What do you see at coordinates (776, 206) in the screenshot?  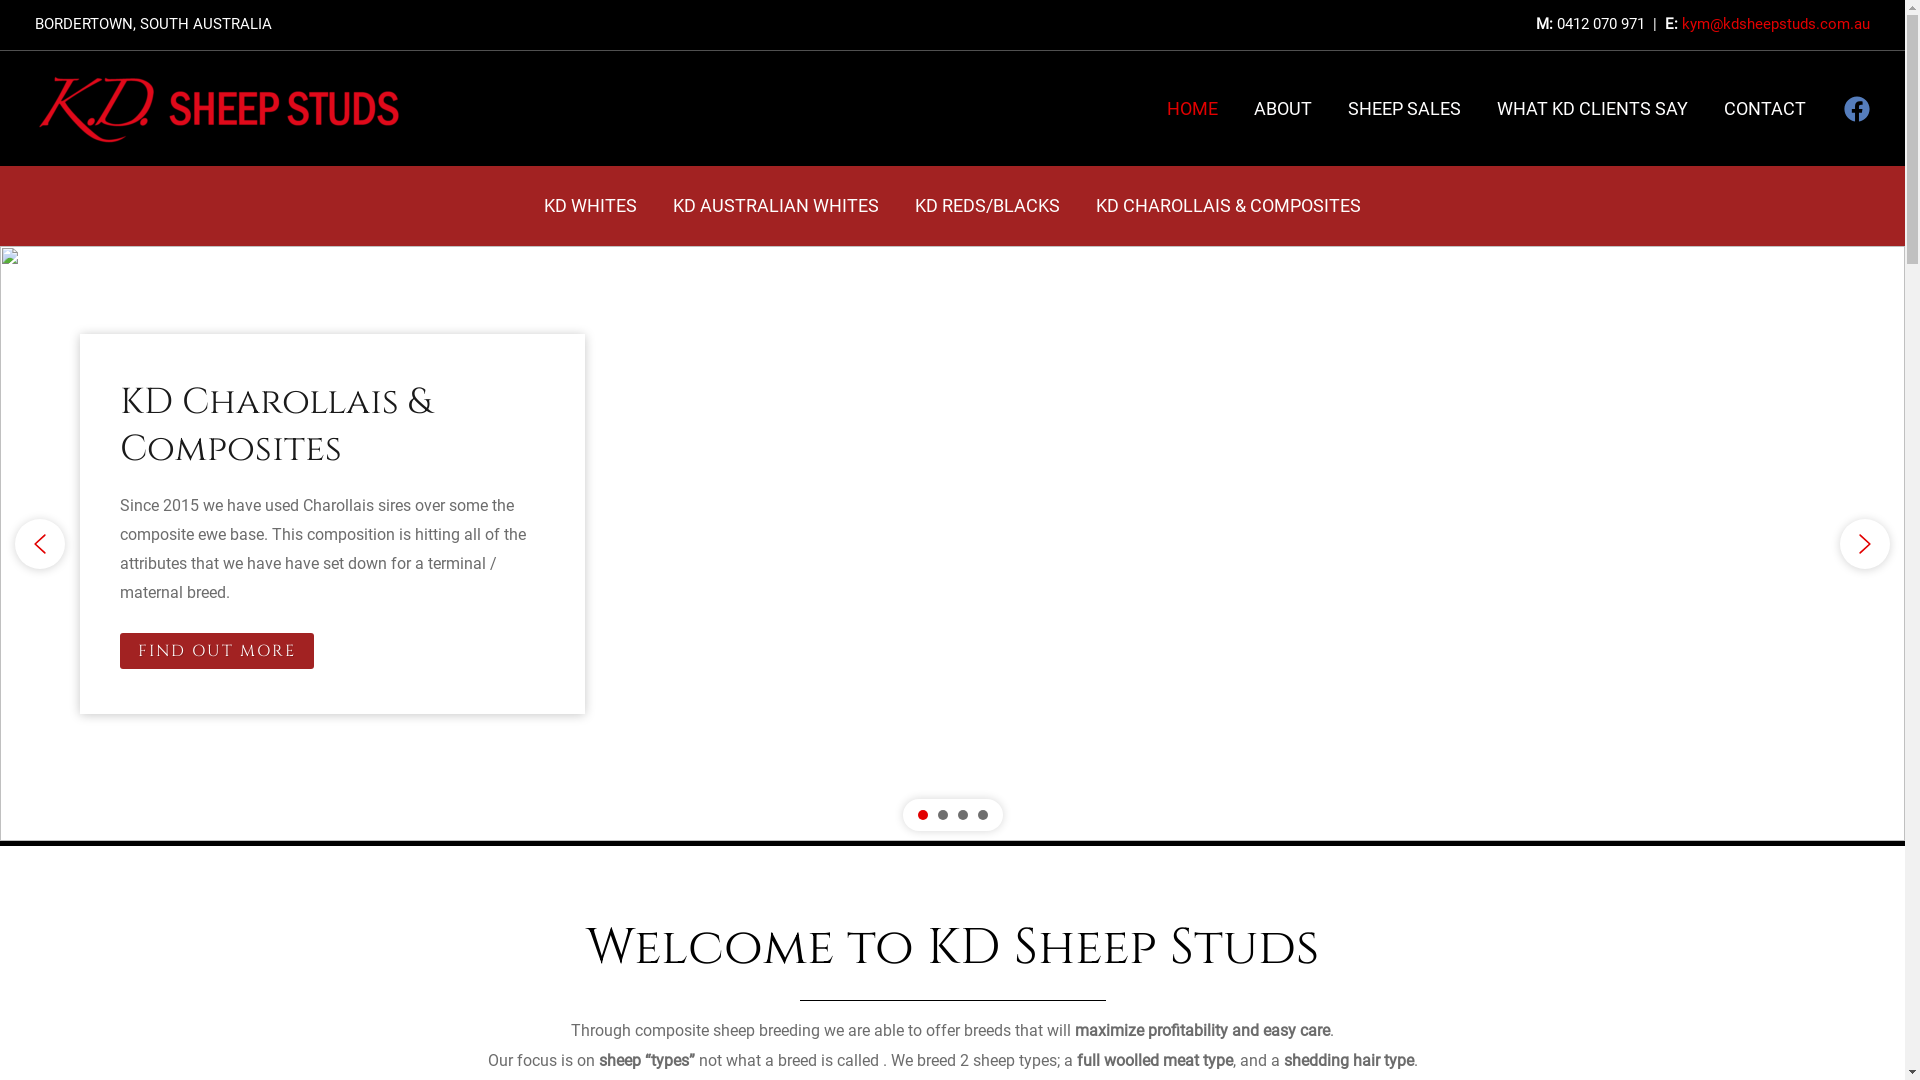 I see `KD AUSTRALIAN WHITES` at bounding box center [776, 206].